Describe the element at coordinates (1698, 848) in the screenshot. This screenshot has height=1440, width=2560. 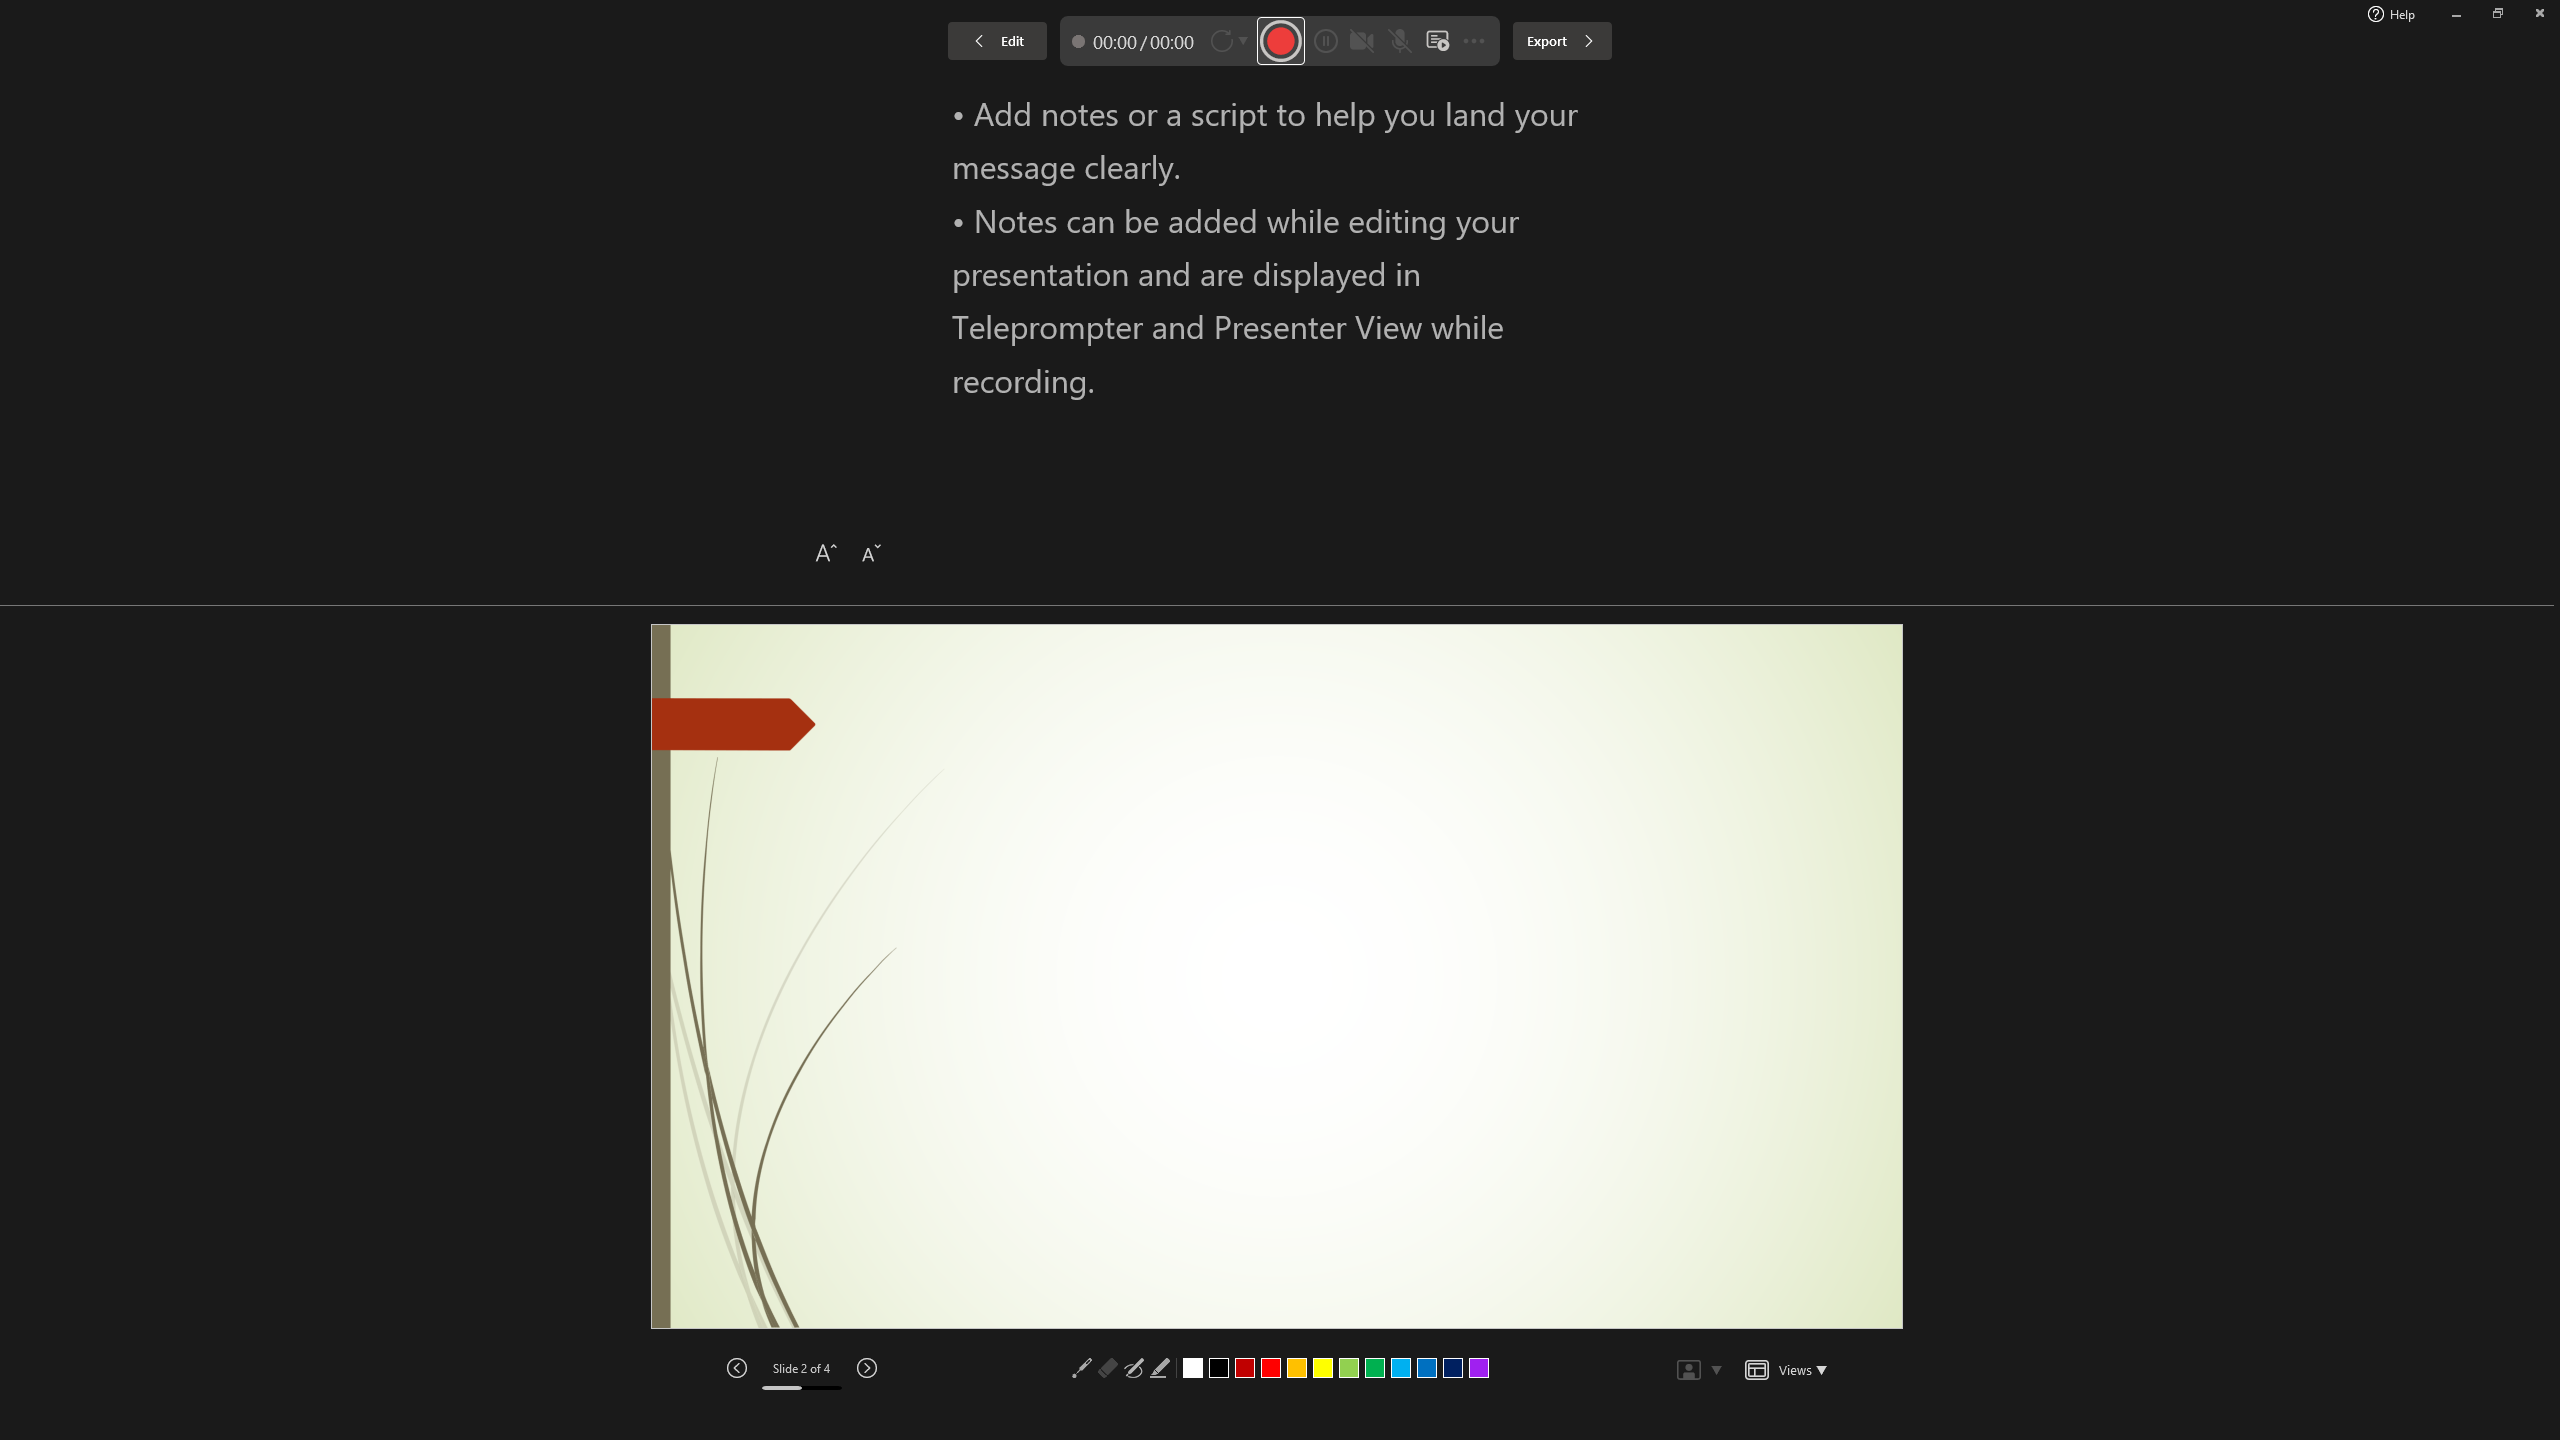
I see `Insert Chart` at that location.